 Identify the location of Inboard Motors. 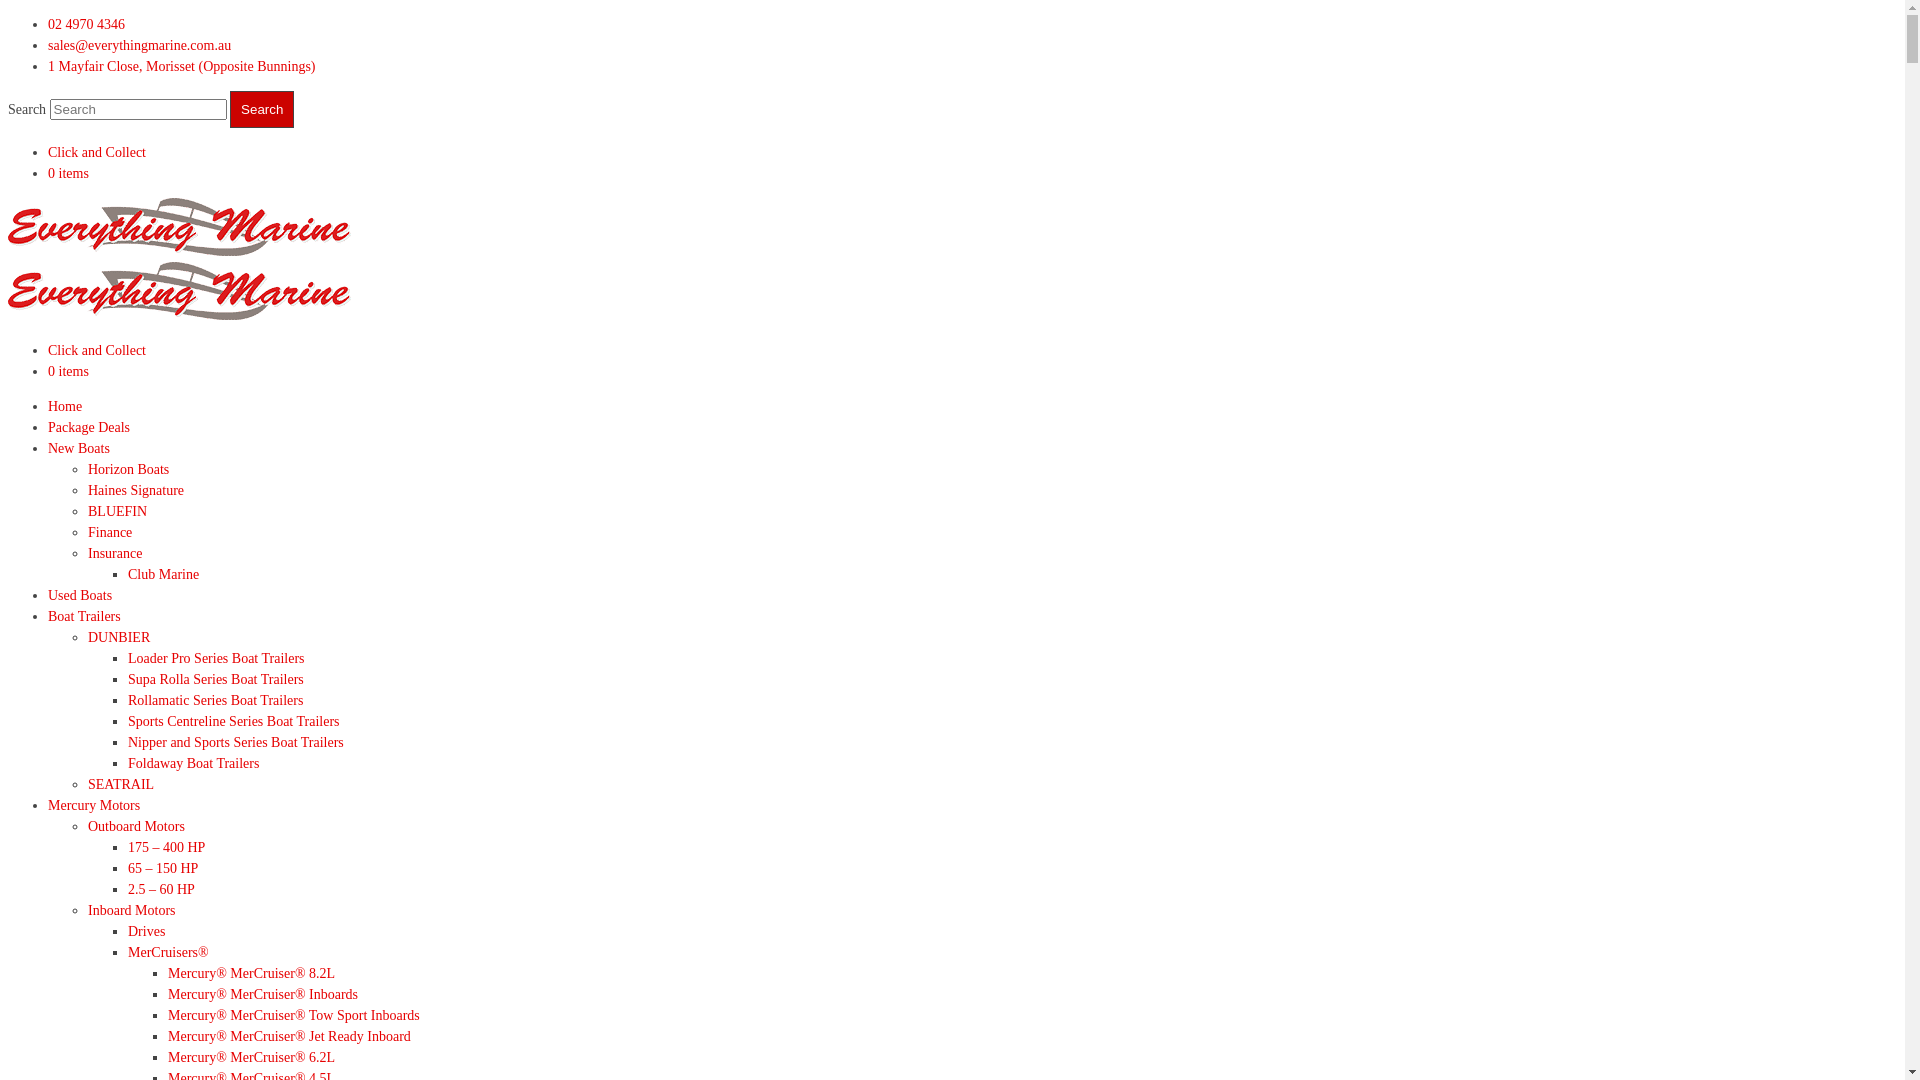
(132, 910).